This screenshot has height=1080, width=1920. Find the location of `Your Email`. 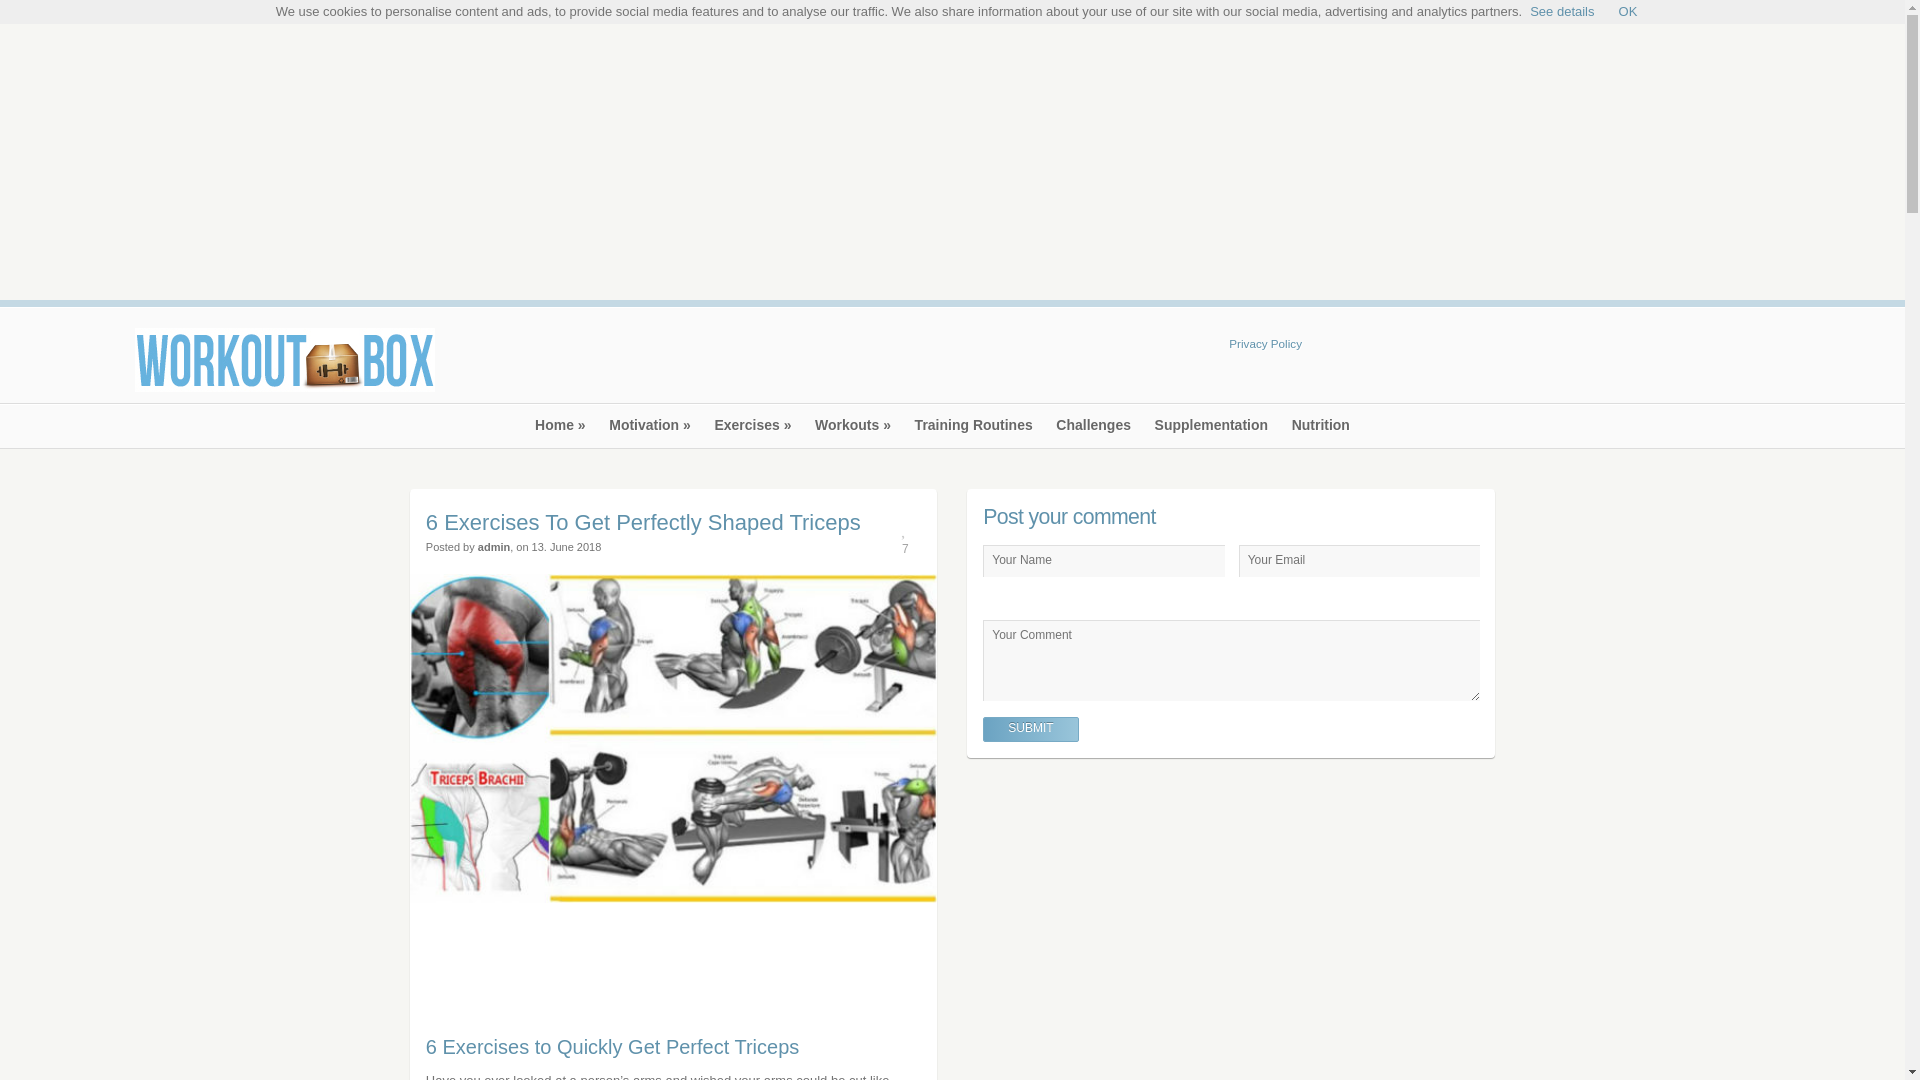

Your Email is located at coordinates (1359, 560).